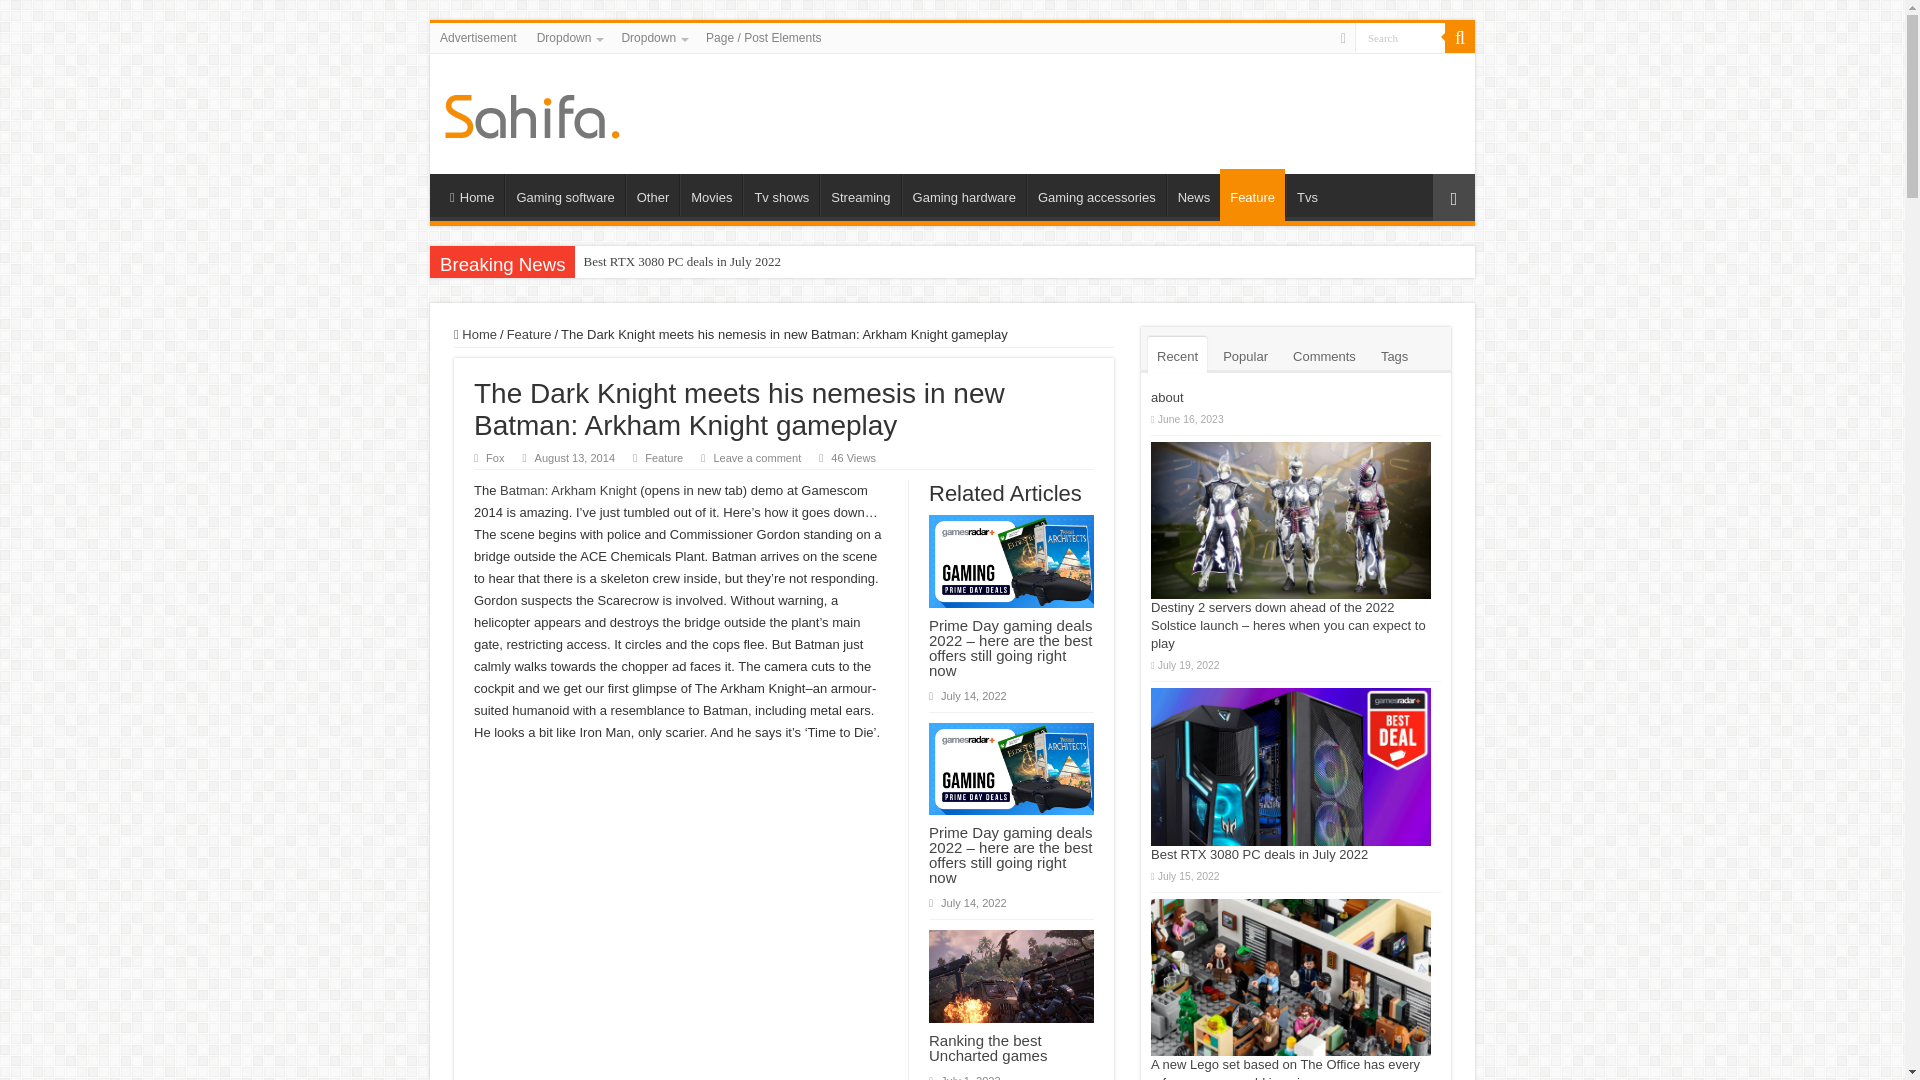  What do you see at coordinates (471, 194) in the screenshot?
I see `Home` at bounding box center [471, 194].